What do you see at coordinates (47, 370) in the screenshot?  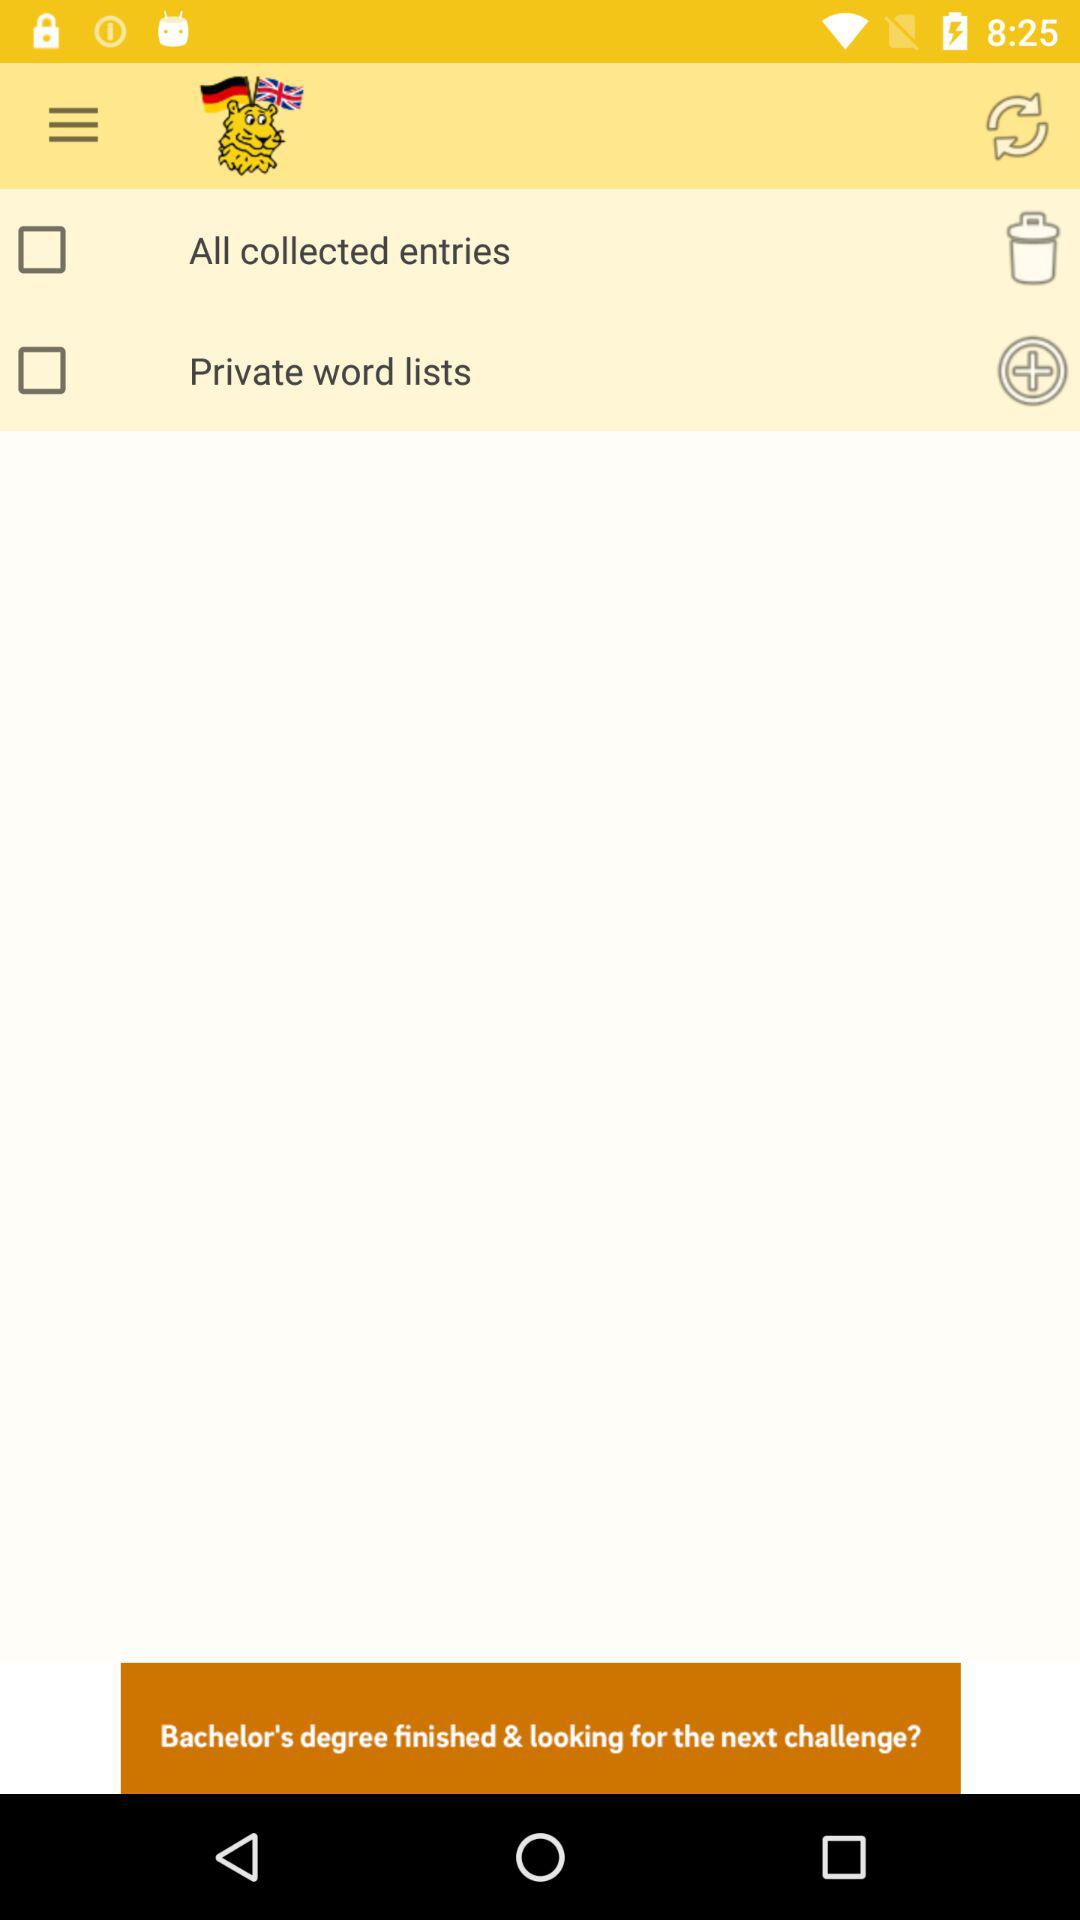 I see `toggle private word lists` at bounding box center [47, 370].